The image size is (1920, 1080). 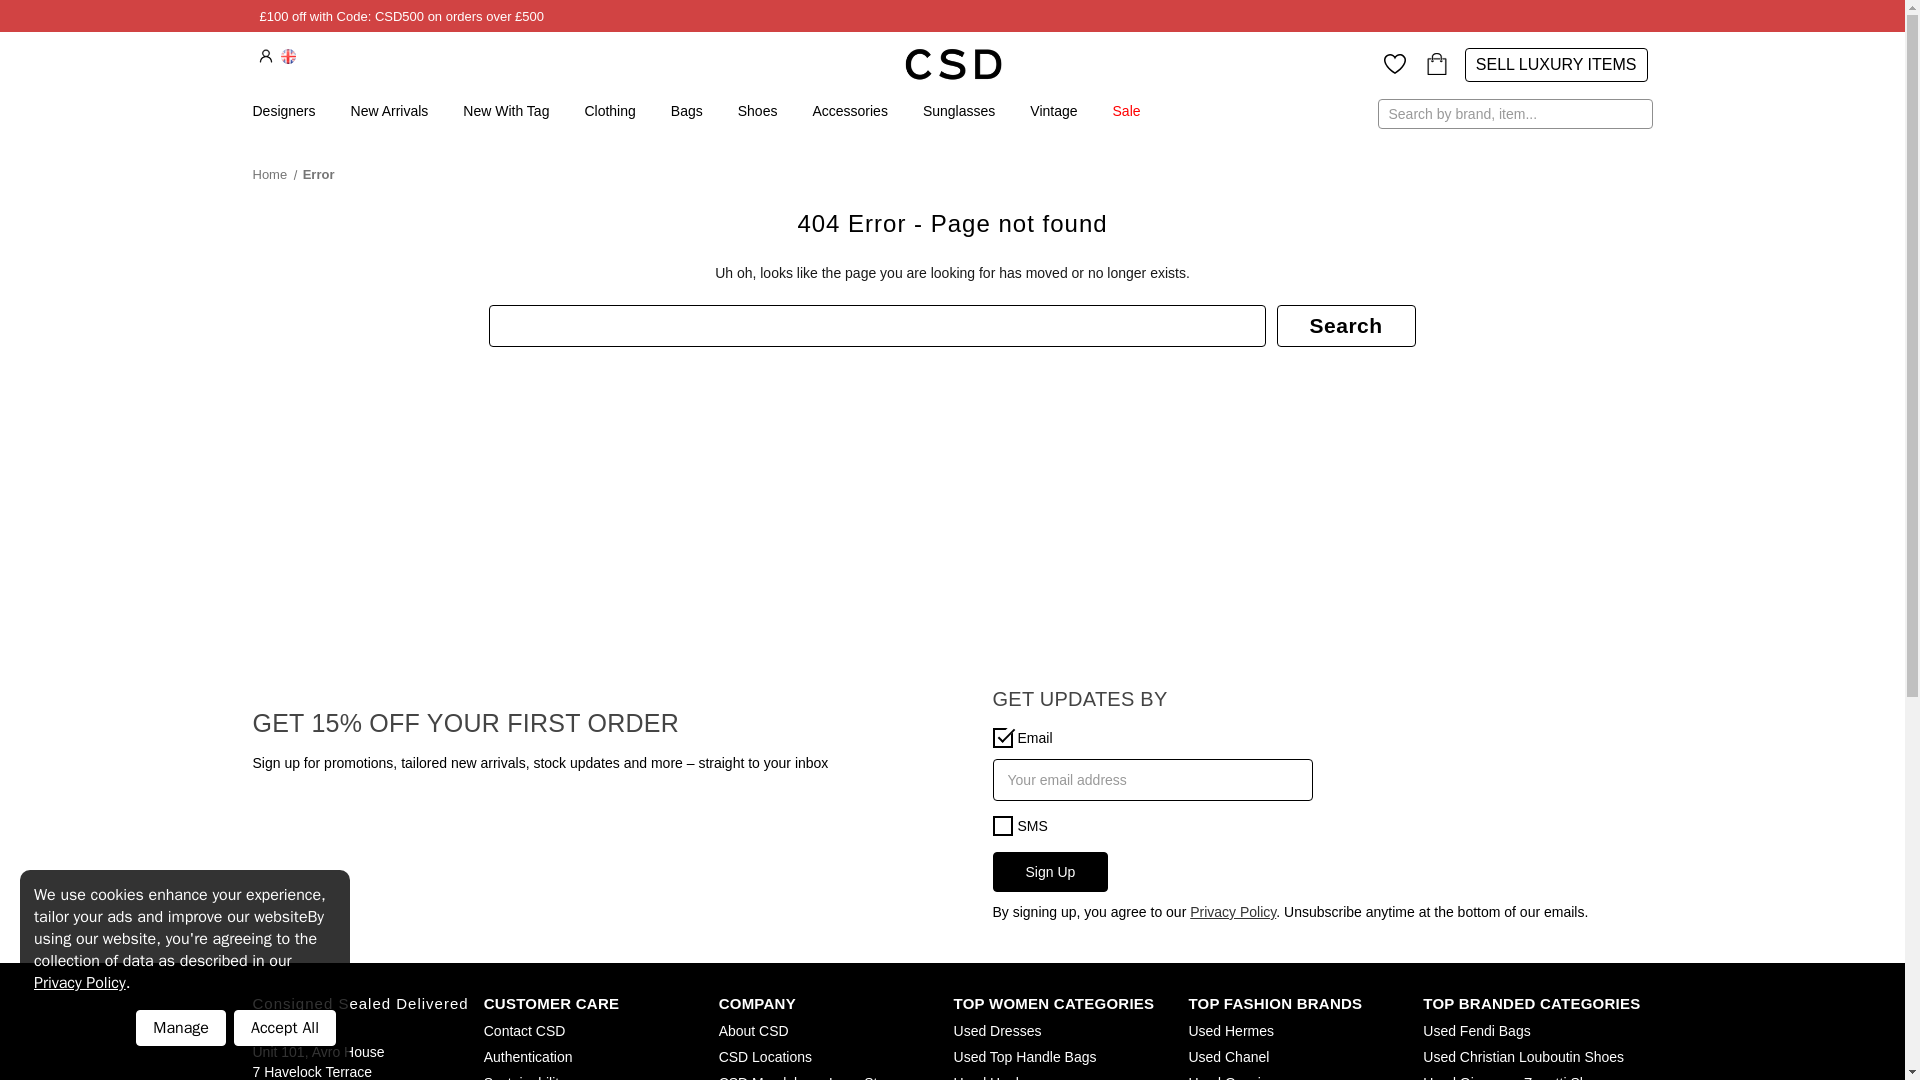 What do you see at coordinates (952, 63) in the screenshot?
I see `Consigned Sealed Delivered LTD` at bounding box center [952, 63].